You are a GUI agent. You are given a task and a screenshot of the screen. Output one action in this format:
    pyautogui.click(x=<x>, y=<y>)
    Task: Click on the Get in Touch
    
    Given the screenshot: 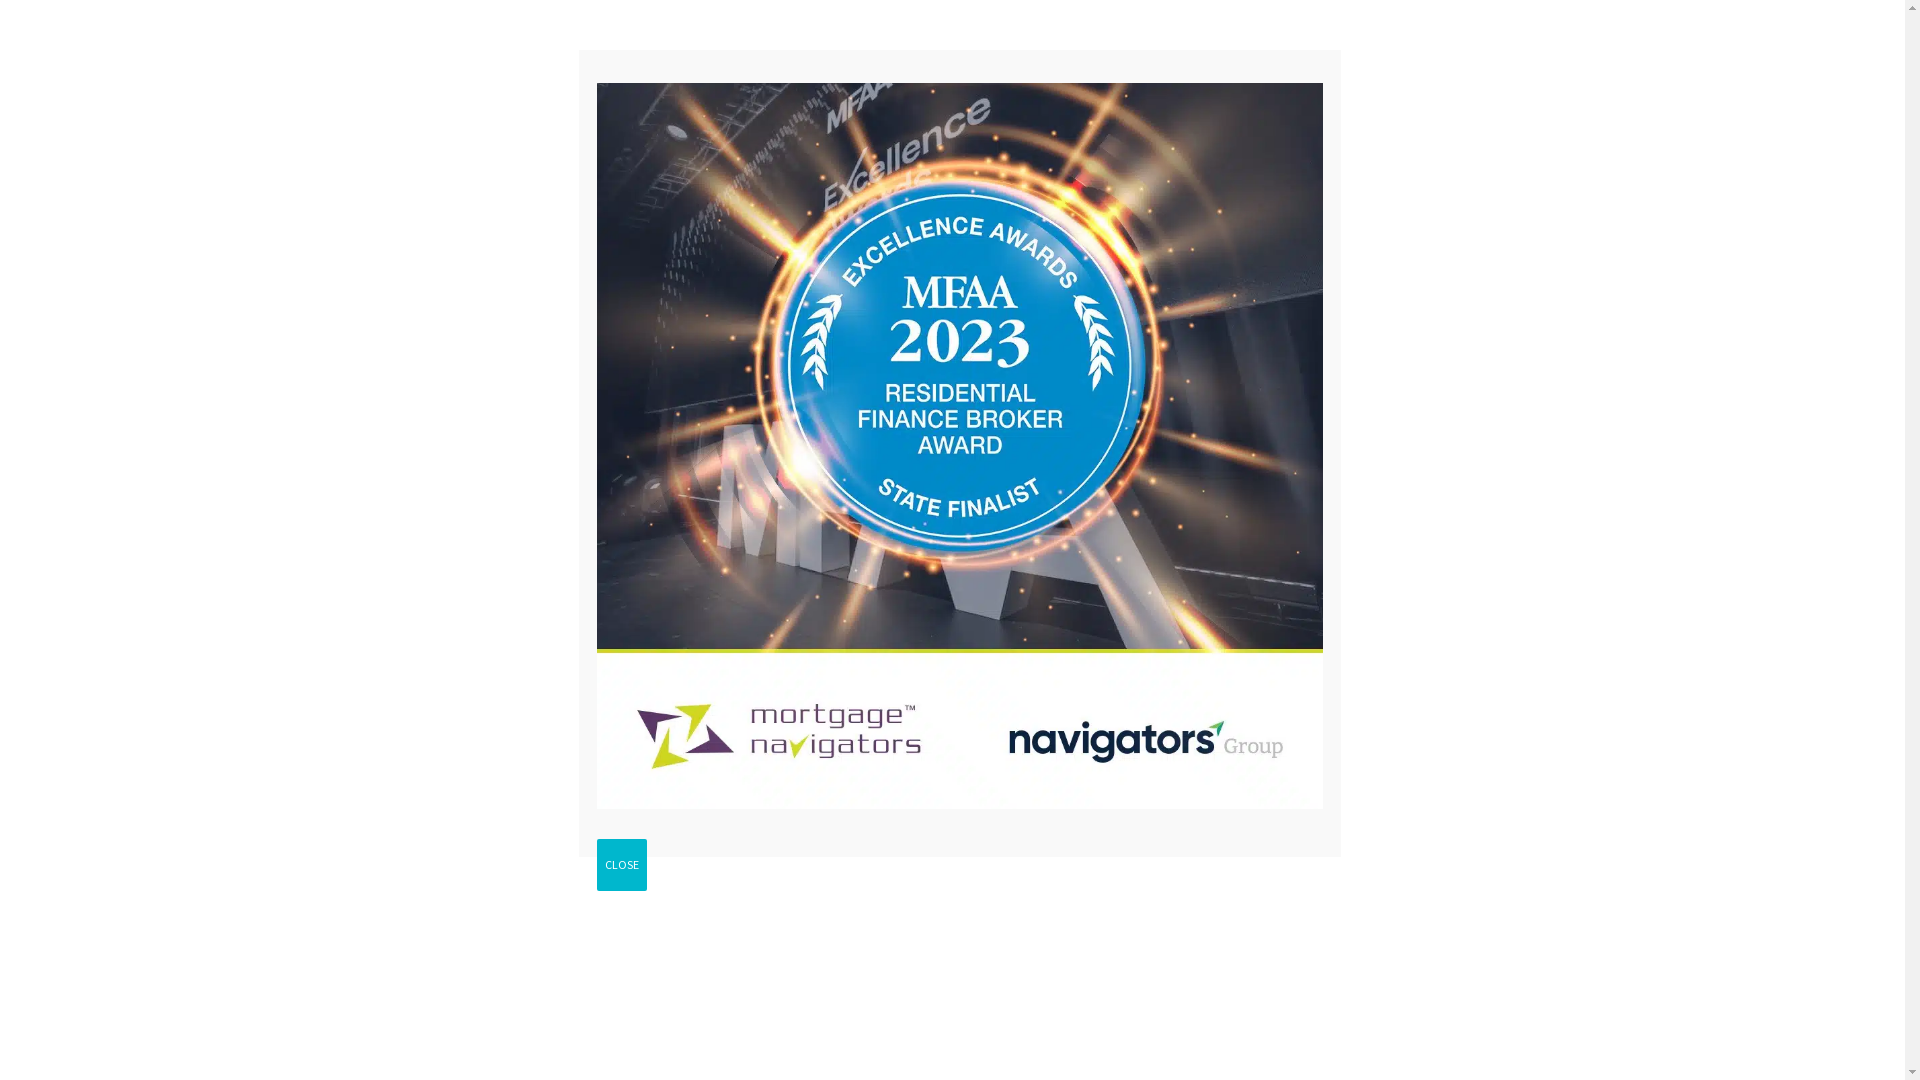 What is the action you would take?
    pyautogui.click(x=1392, y=323)
    